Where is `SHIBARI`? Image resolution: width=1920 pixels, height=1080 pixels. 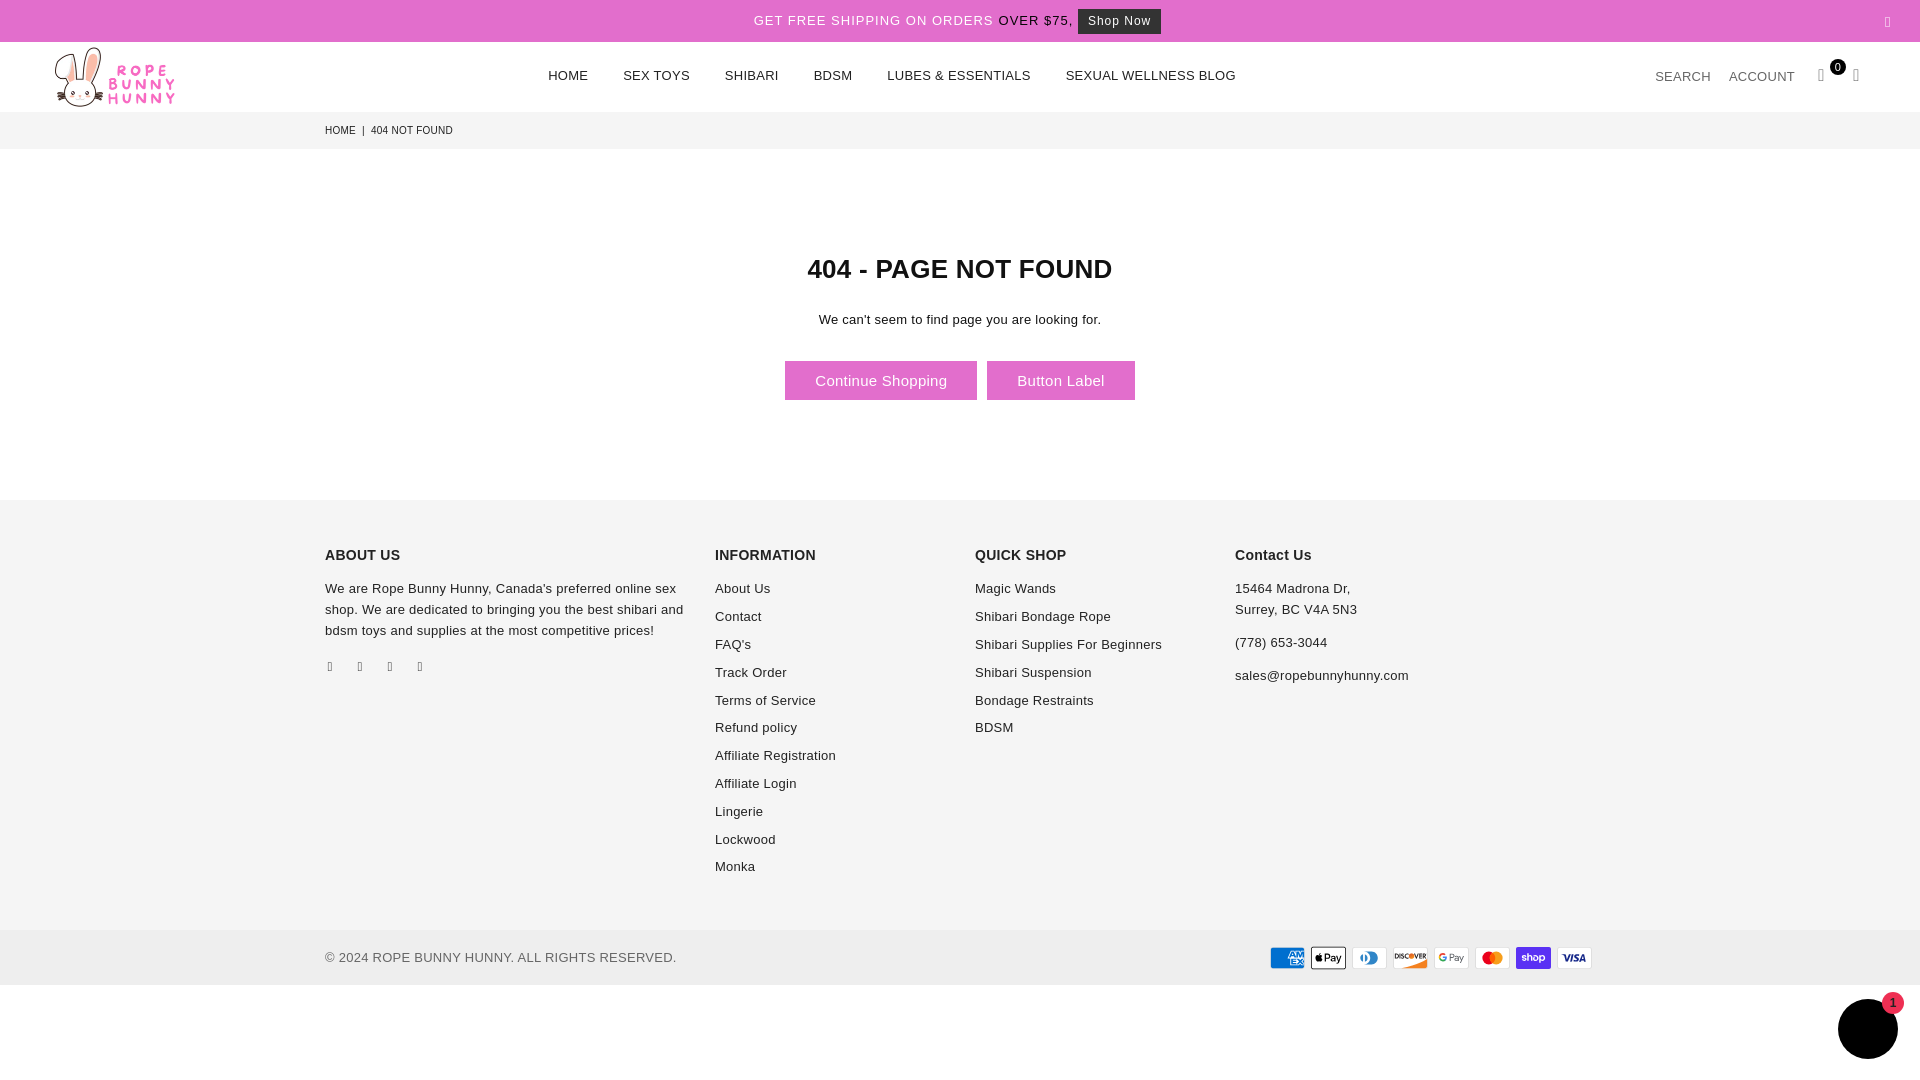 SHIBARI is located at coordinates (752, 78).